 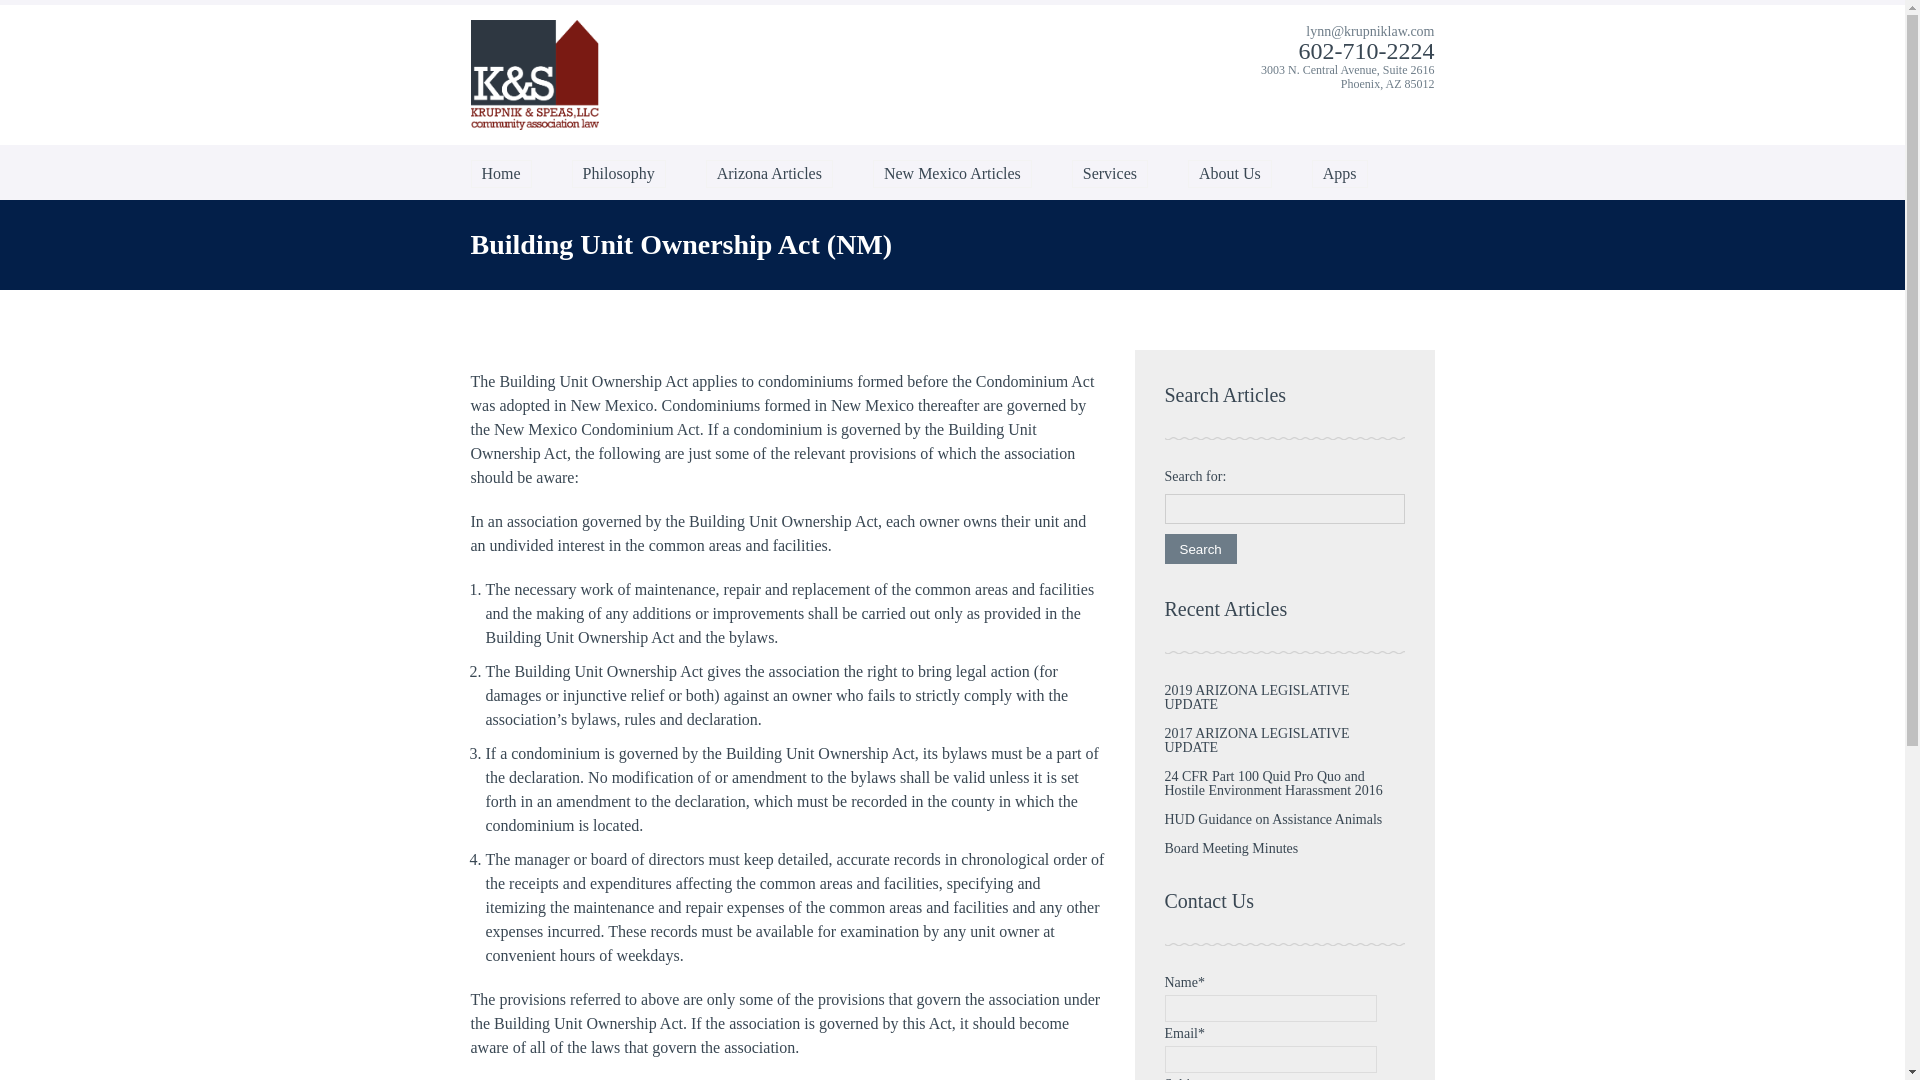 What do you see at coordinates (952, 173) in the screenshot?
I see `New Mexico Articles` at bounding box center [952, 173].